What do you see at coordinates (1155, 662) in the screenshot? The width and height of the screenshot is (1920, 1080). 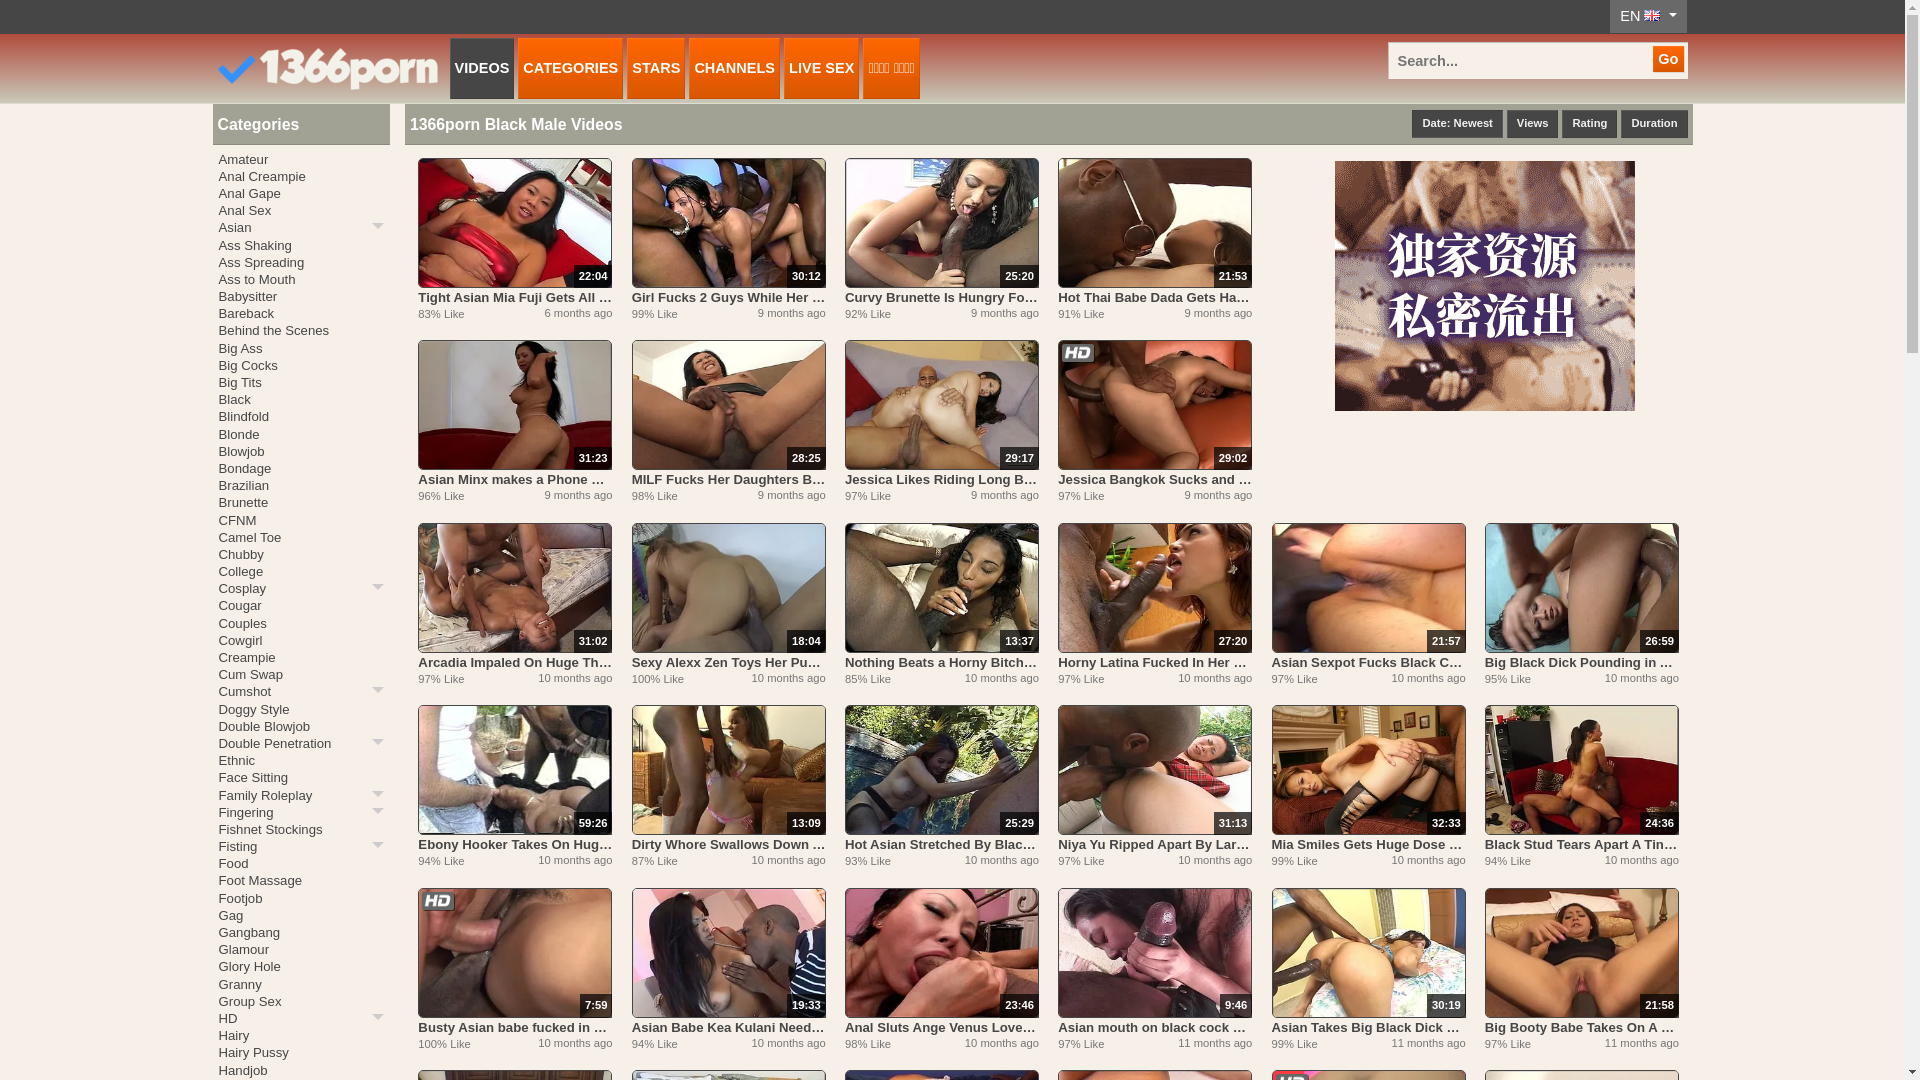 I see `Horny Latina Fucked In Her Pussy And Ass` at bounding box center [1155, 662].